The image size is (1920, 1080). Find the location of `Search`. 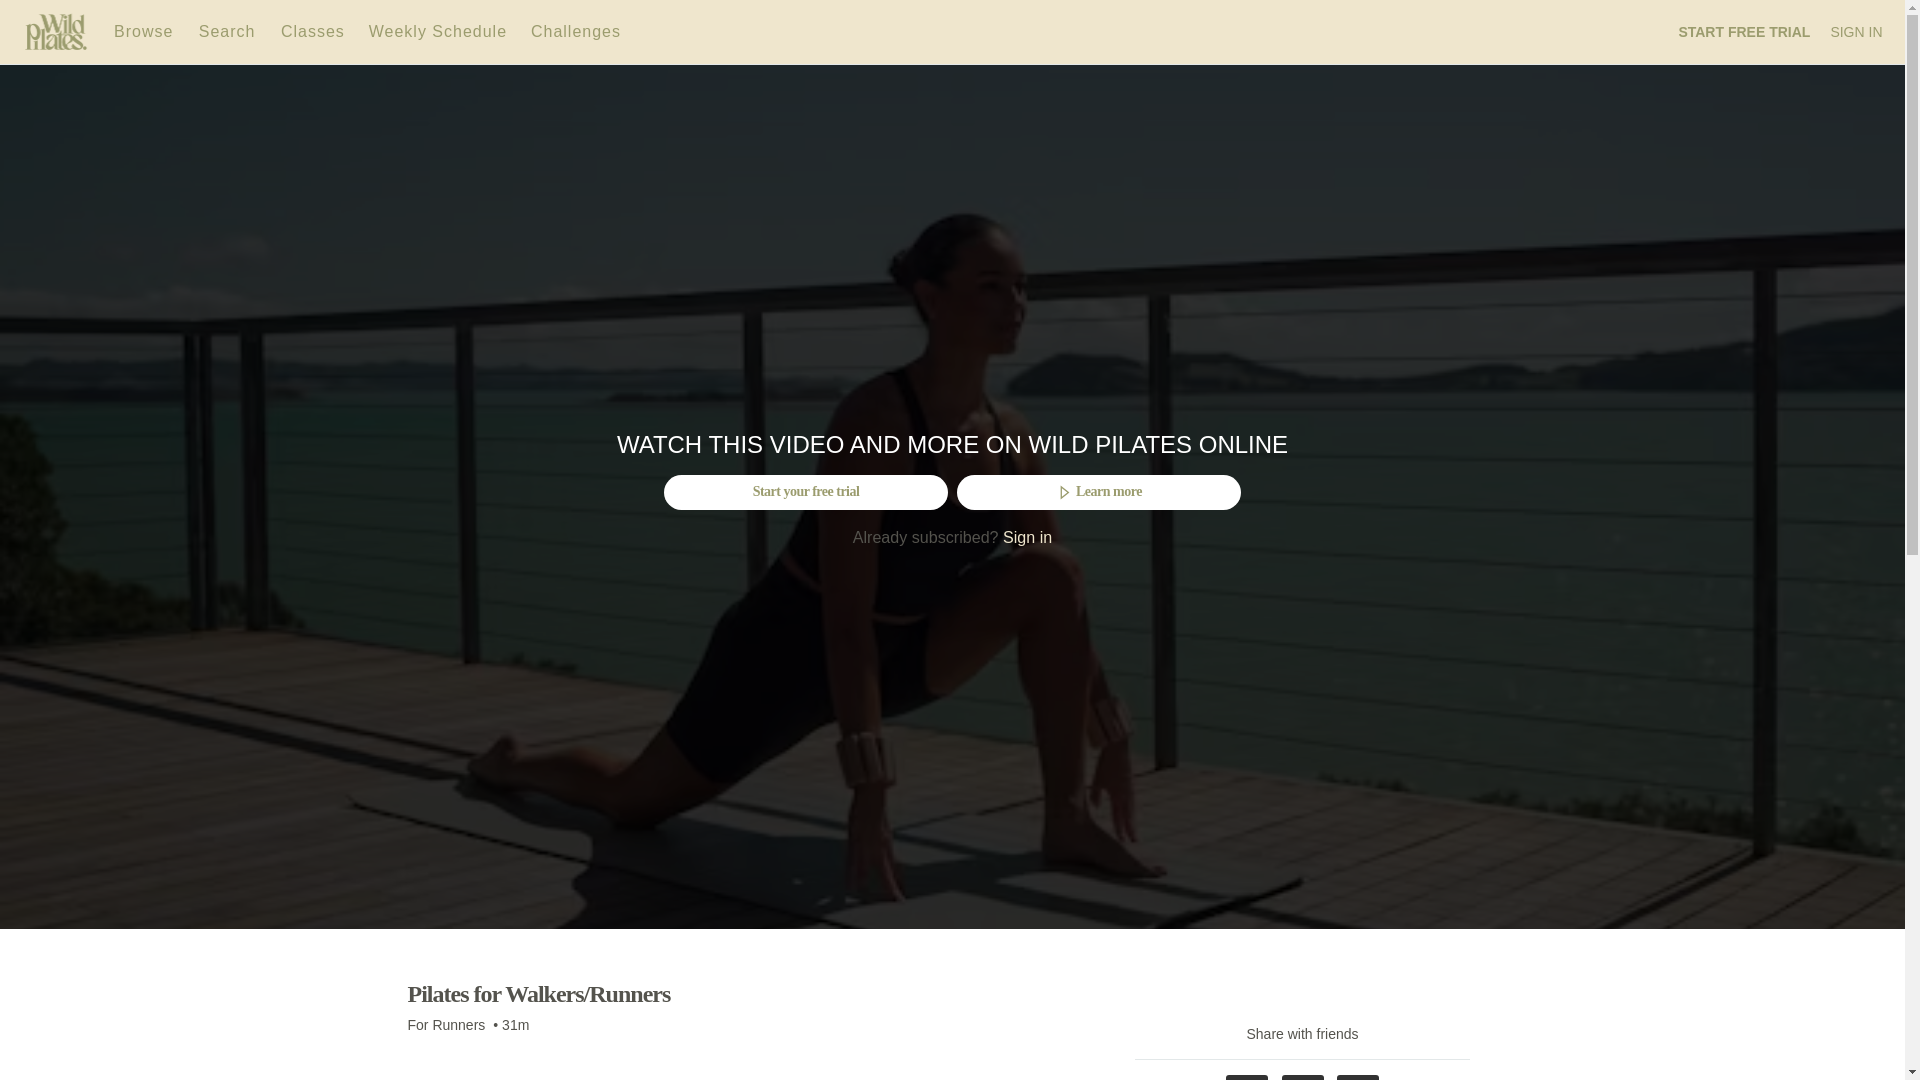

Search is located at coordinates (229, 30).